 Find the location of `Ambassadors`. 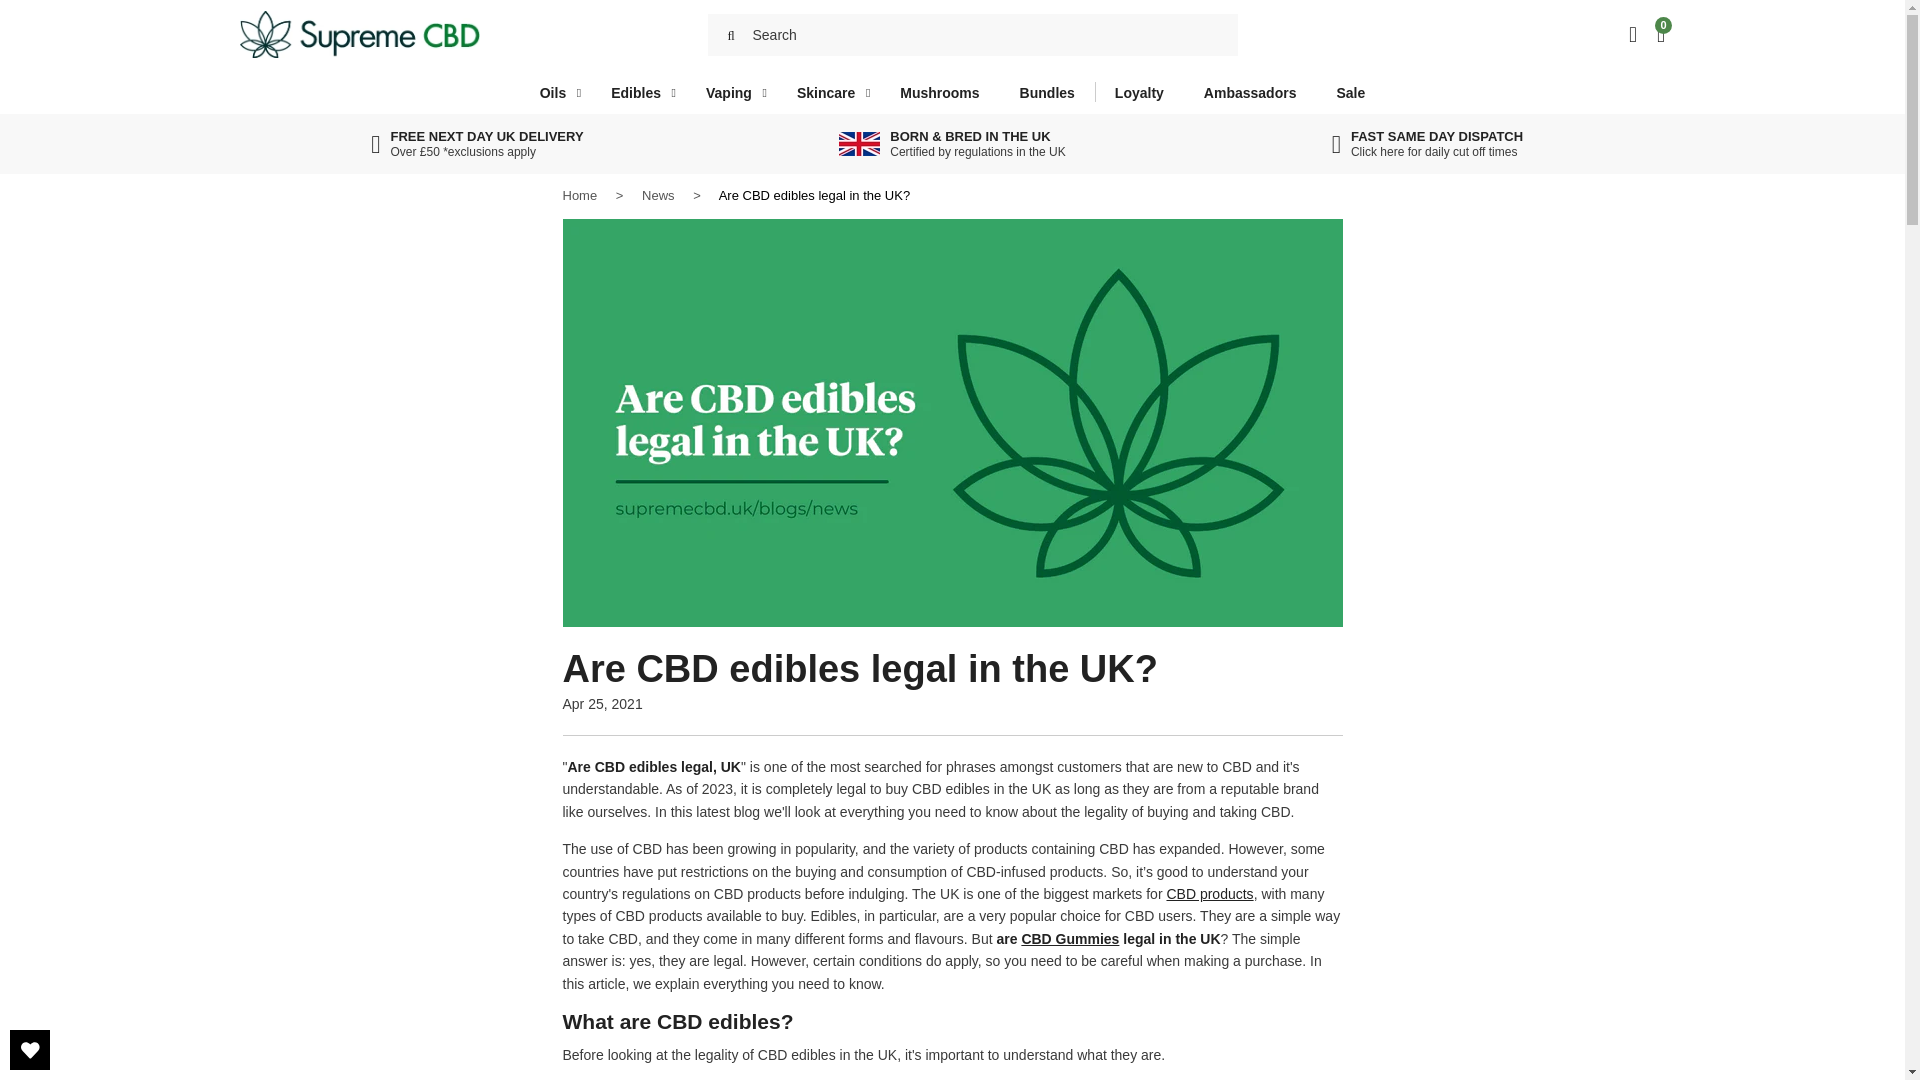

Ambassadors is located at coordinates (580, 195).